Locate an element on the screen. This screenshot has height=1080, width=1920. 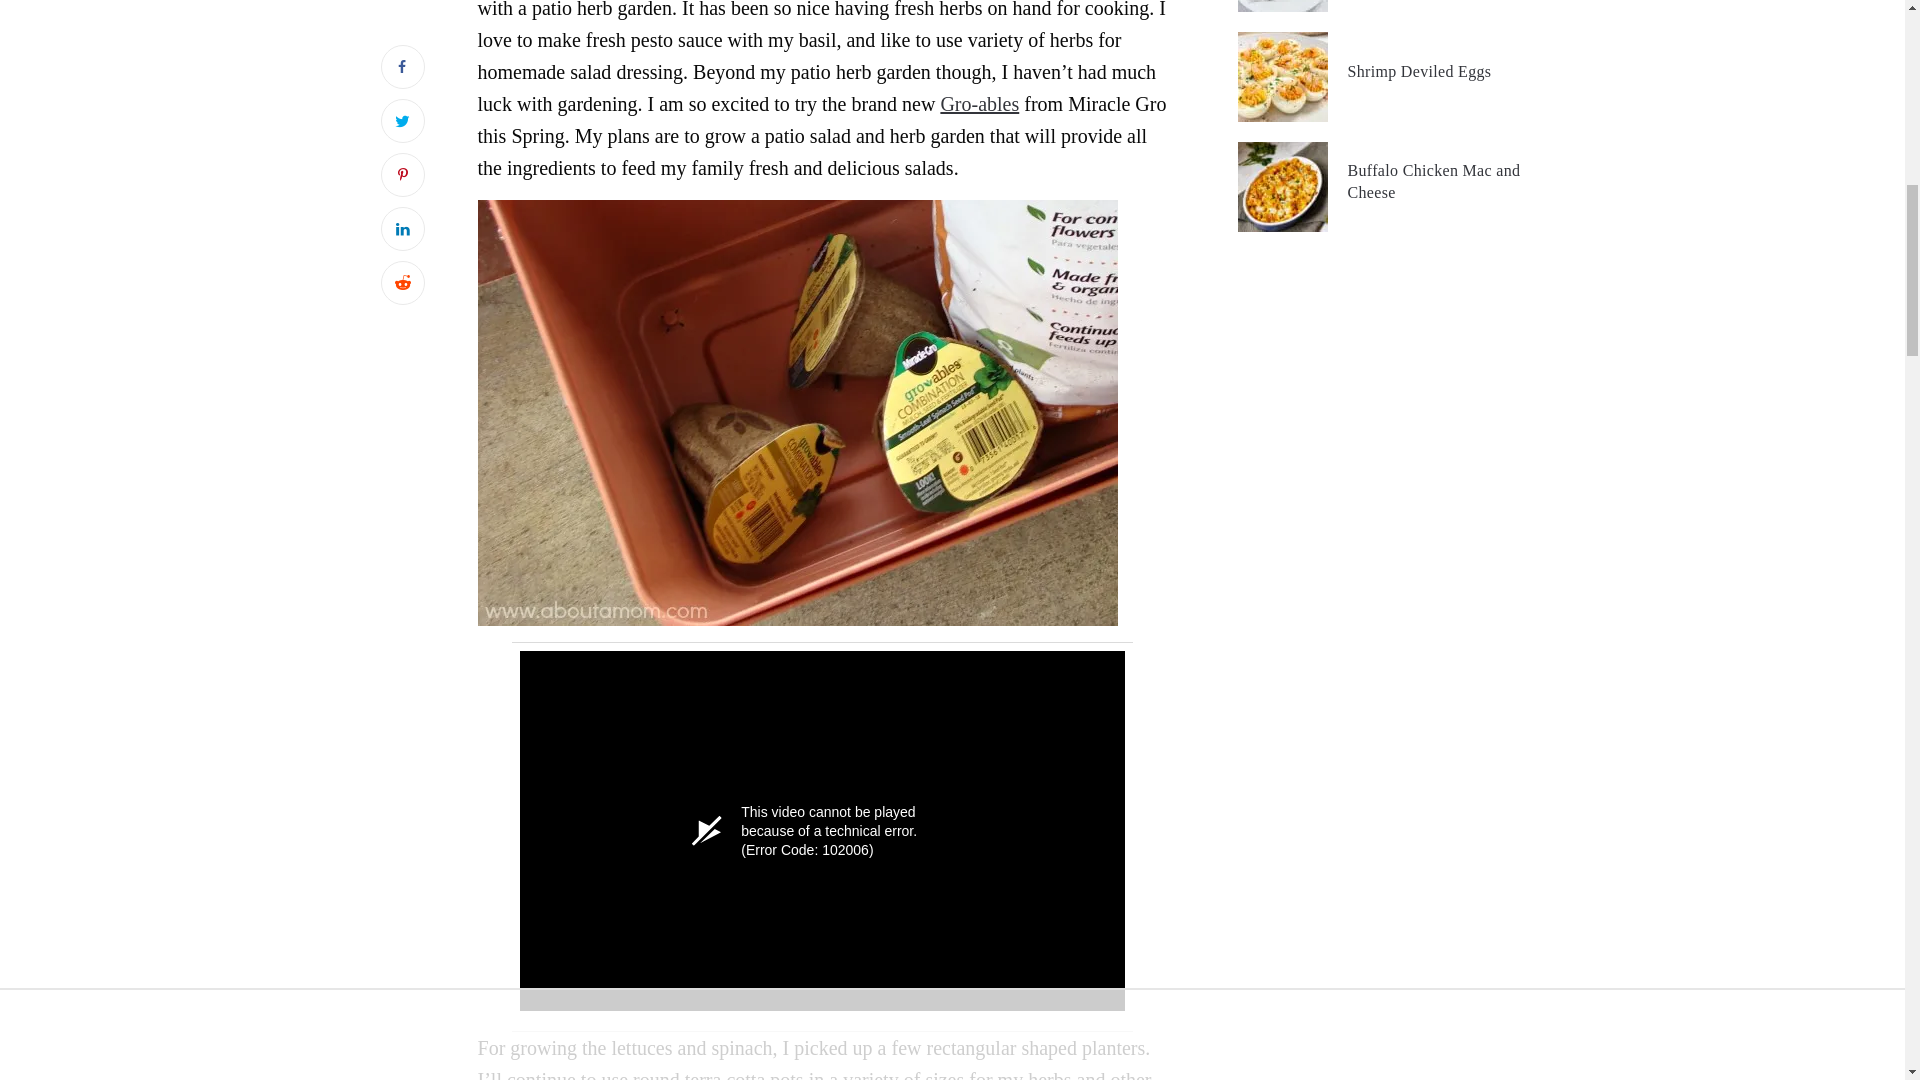
Shrimp Deviled Eggs is located at coordinates (1419, 72).